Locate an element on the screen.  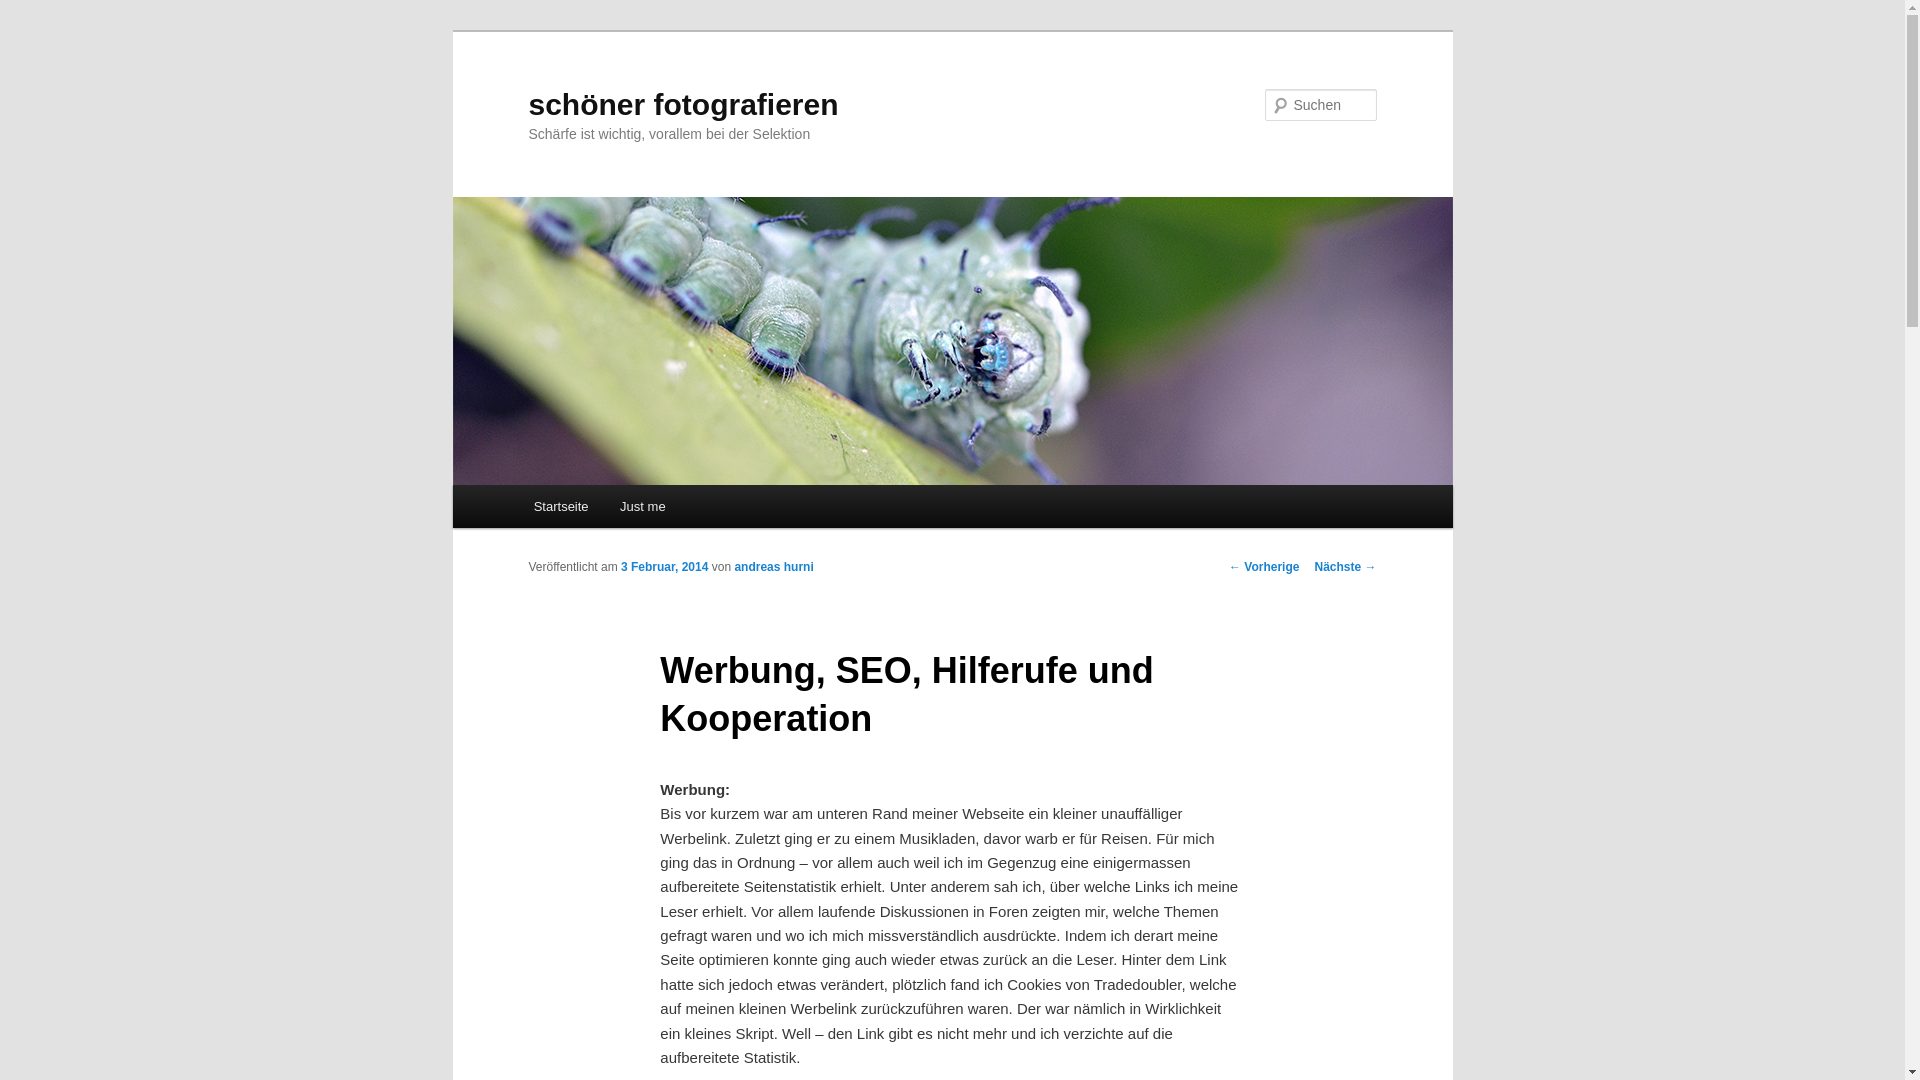
Startseite is located at coordinates (561, 506).